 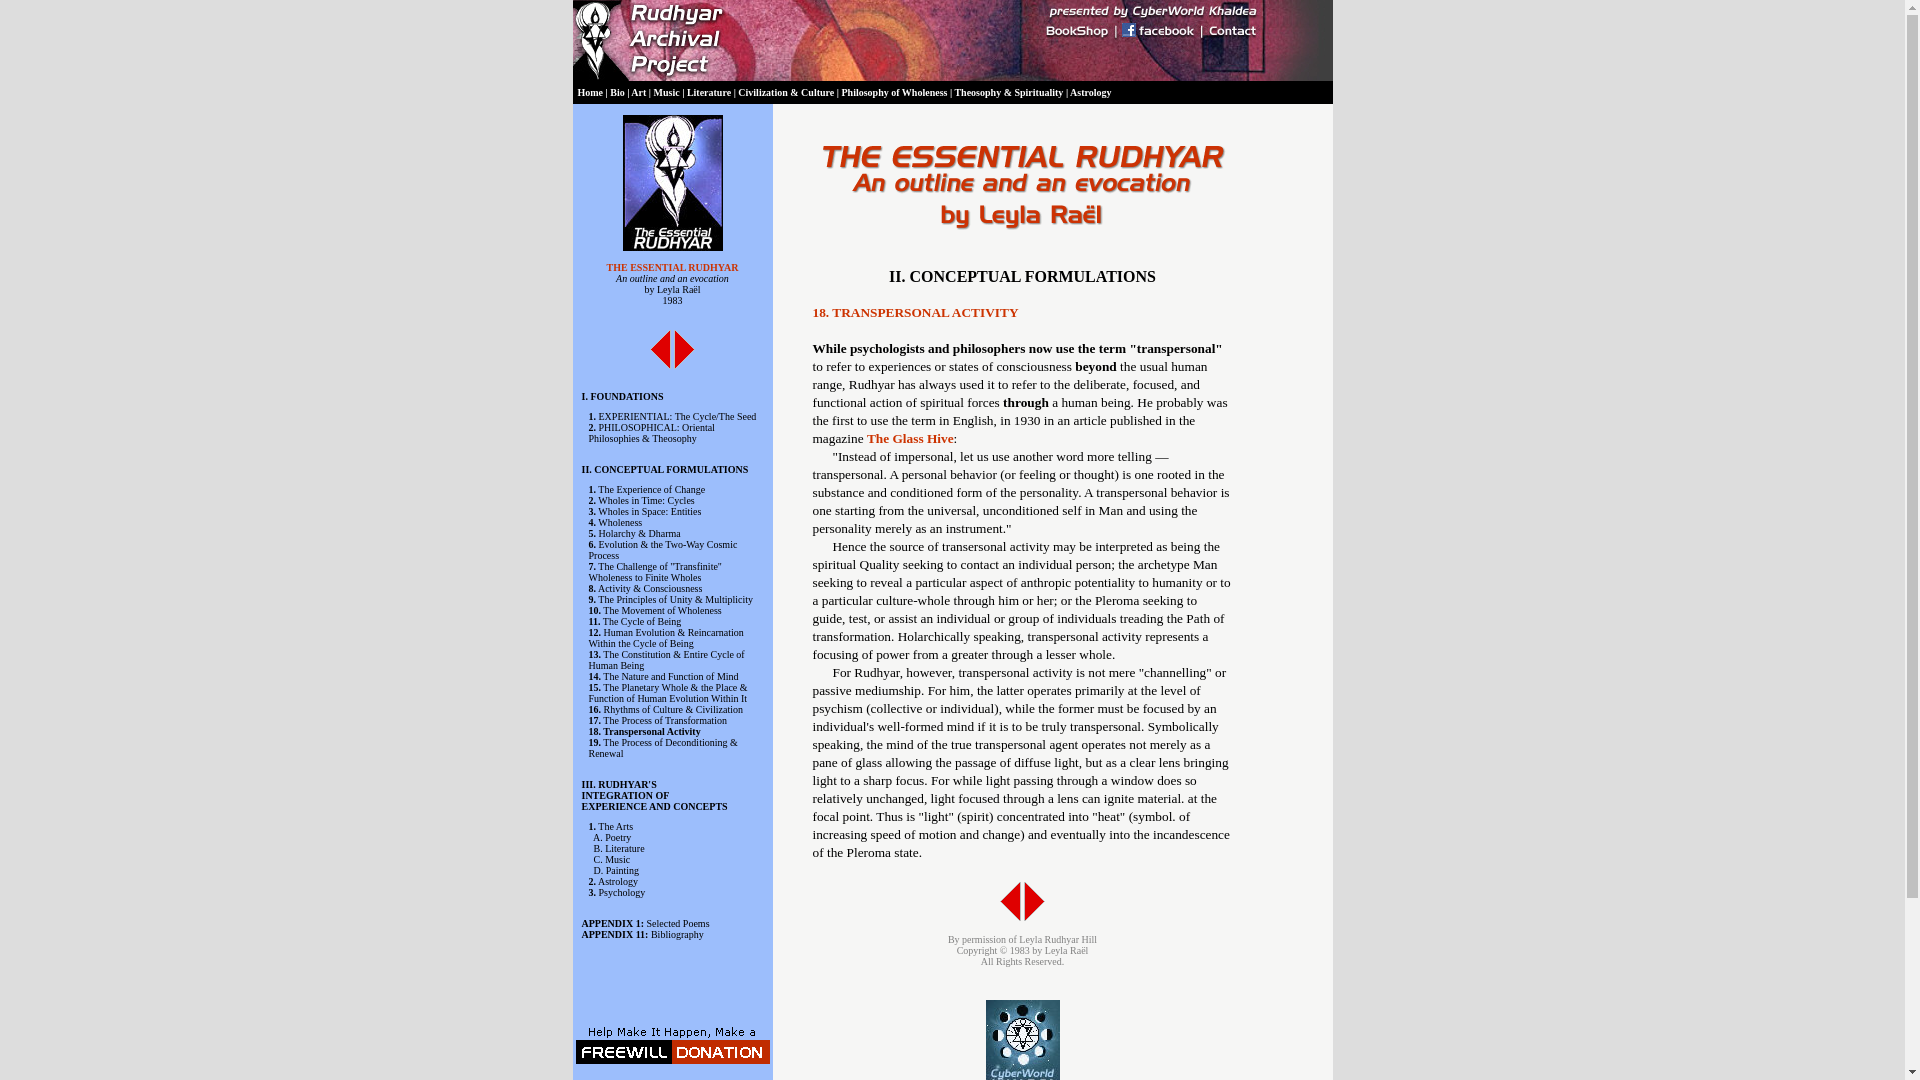 I want to click on Philosophy of Wholeness, so click(x=893, y=92).